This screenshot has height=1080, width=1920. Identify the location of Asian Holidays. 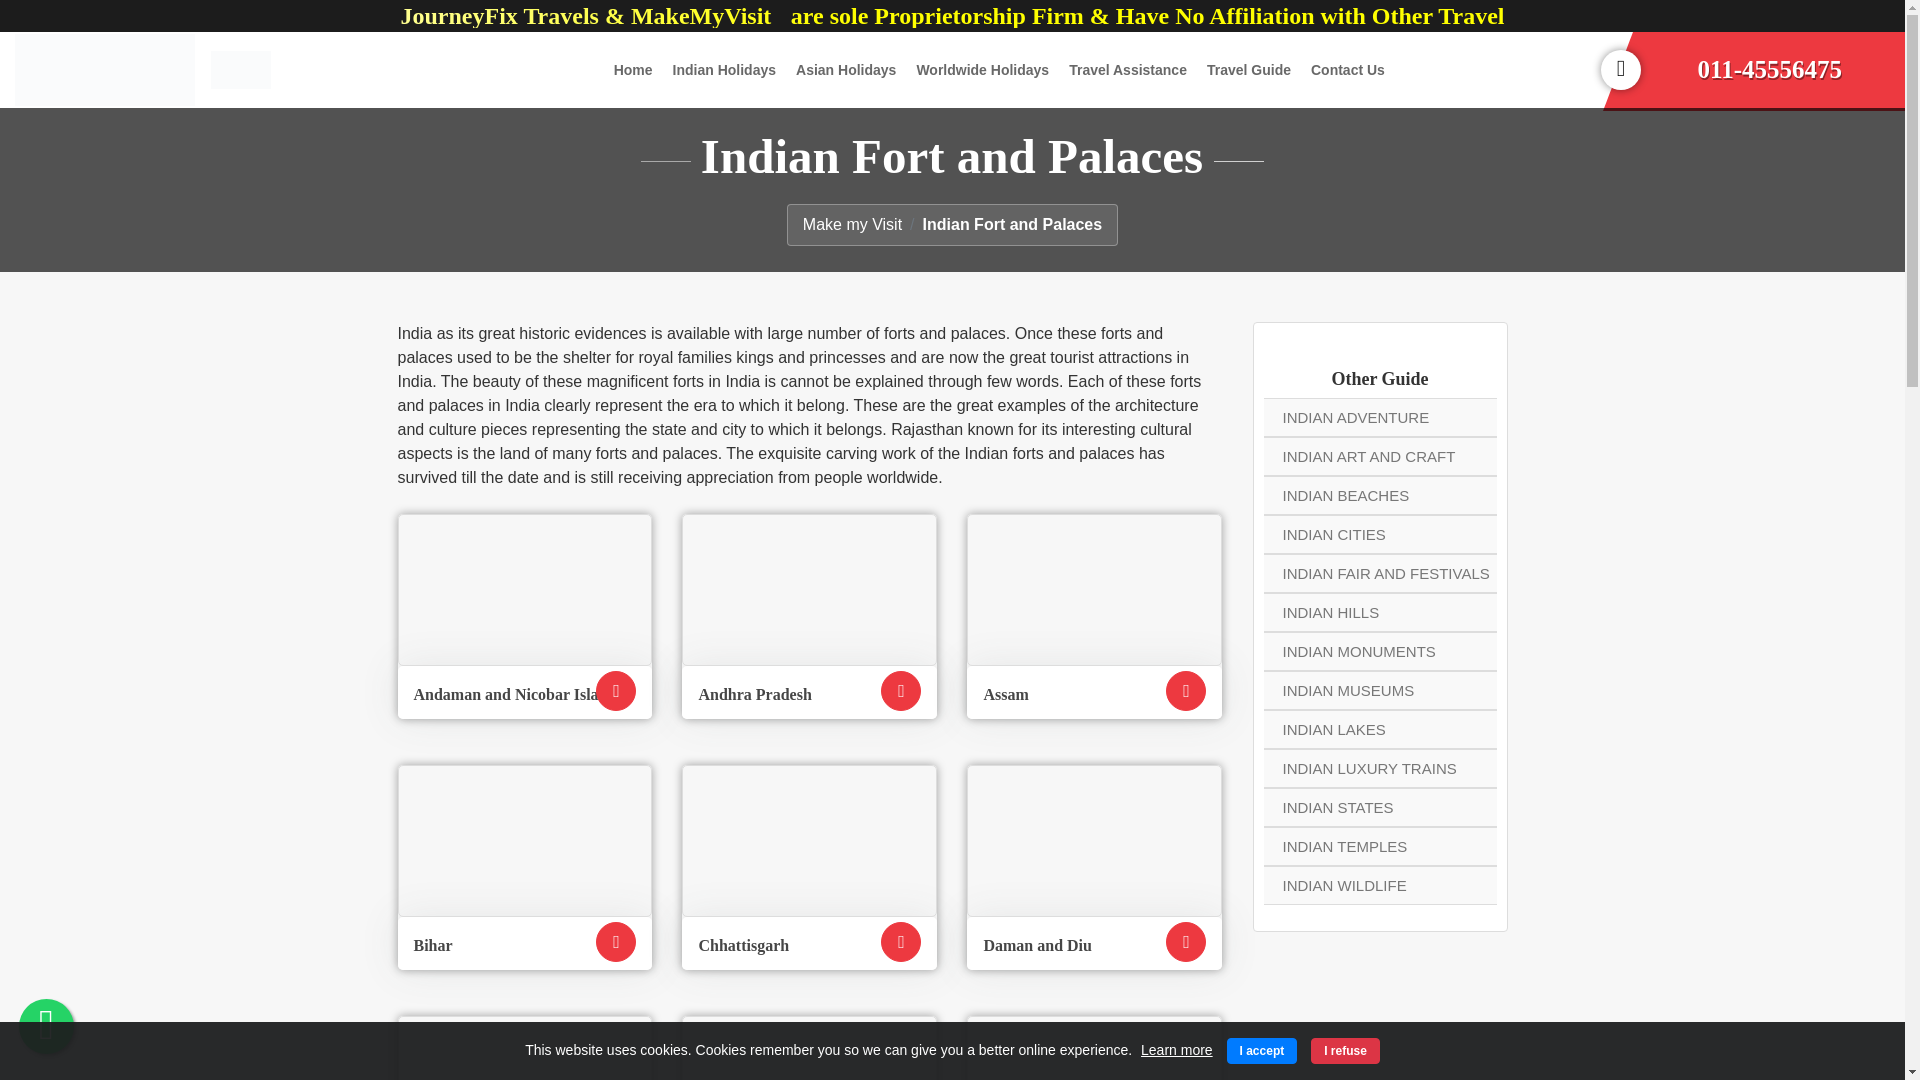
(846, 70).